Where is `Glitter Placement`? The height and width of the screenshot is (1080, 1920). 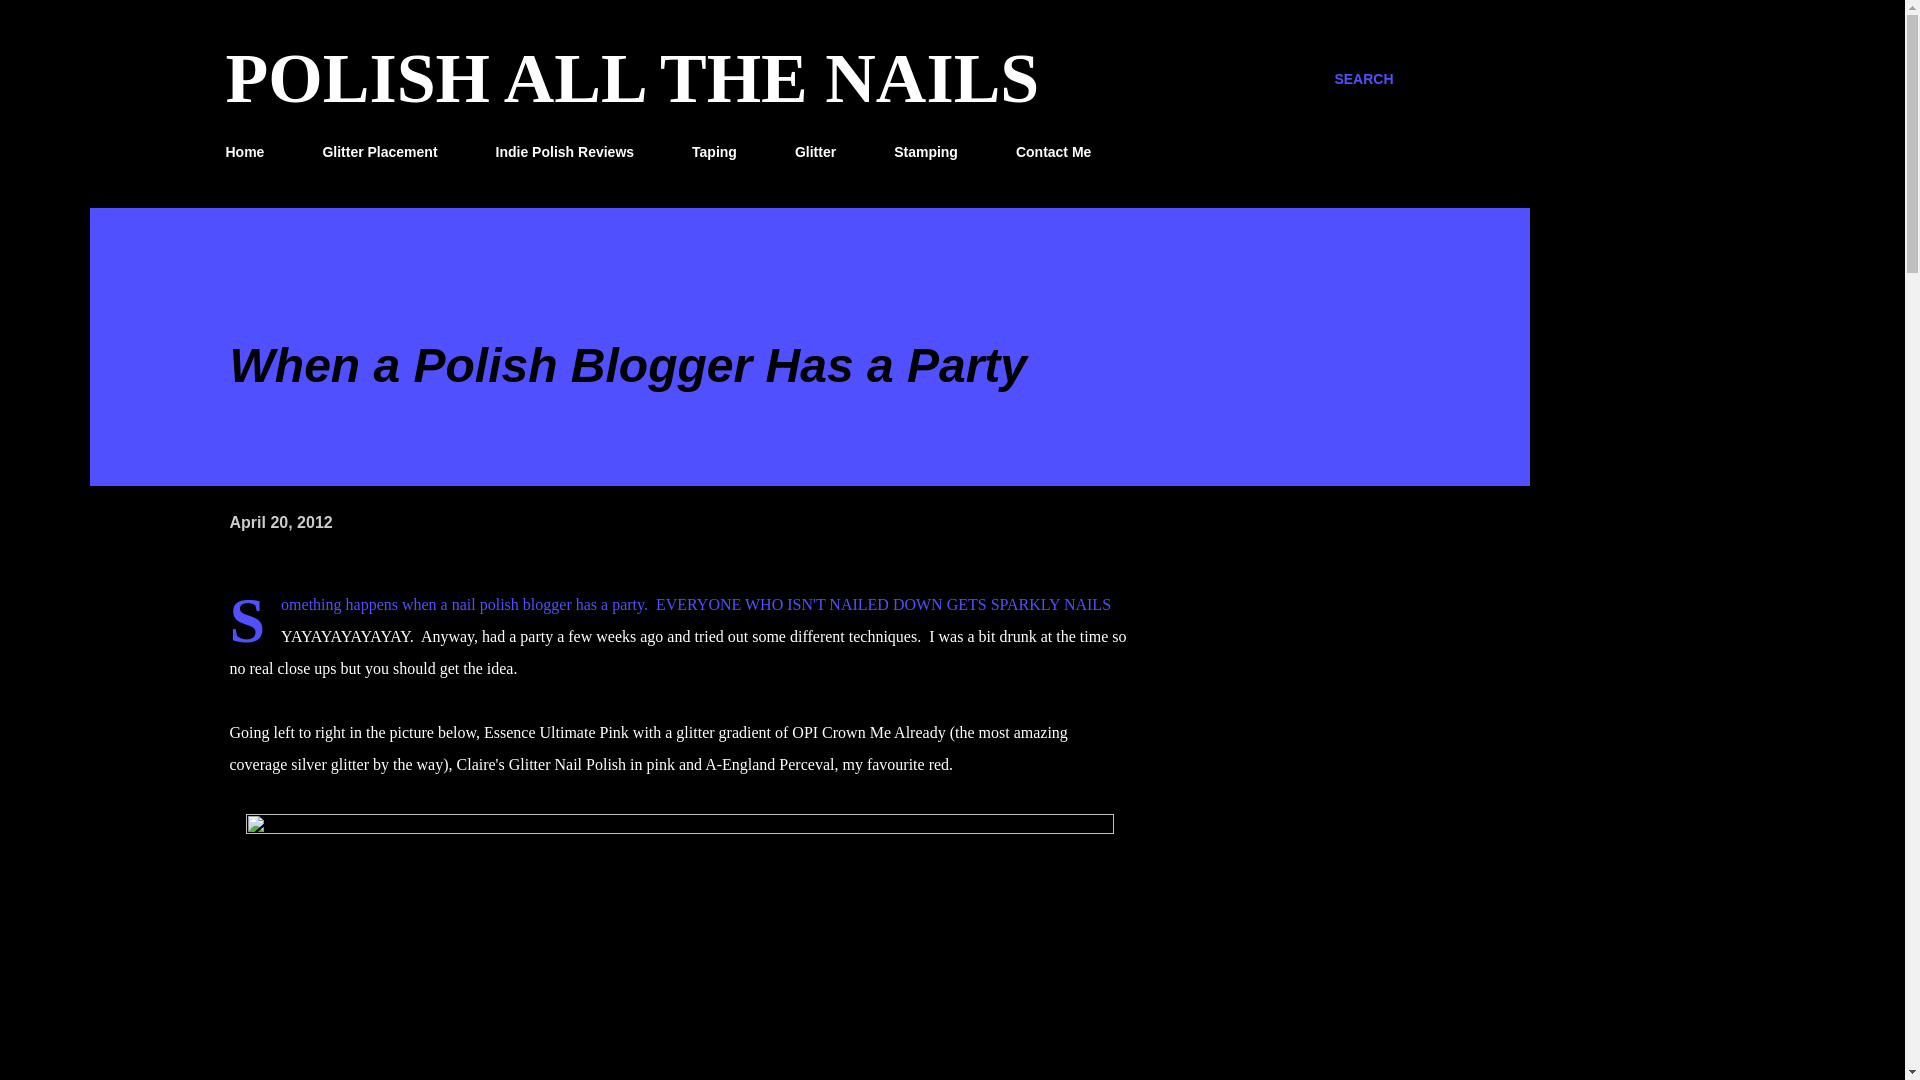 Glitter Placement is located at coordinates (379, 151).